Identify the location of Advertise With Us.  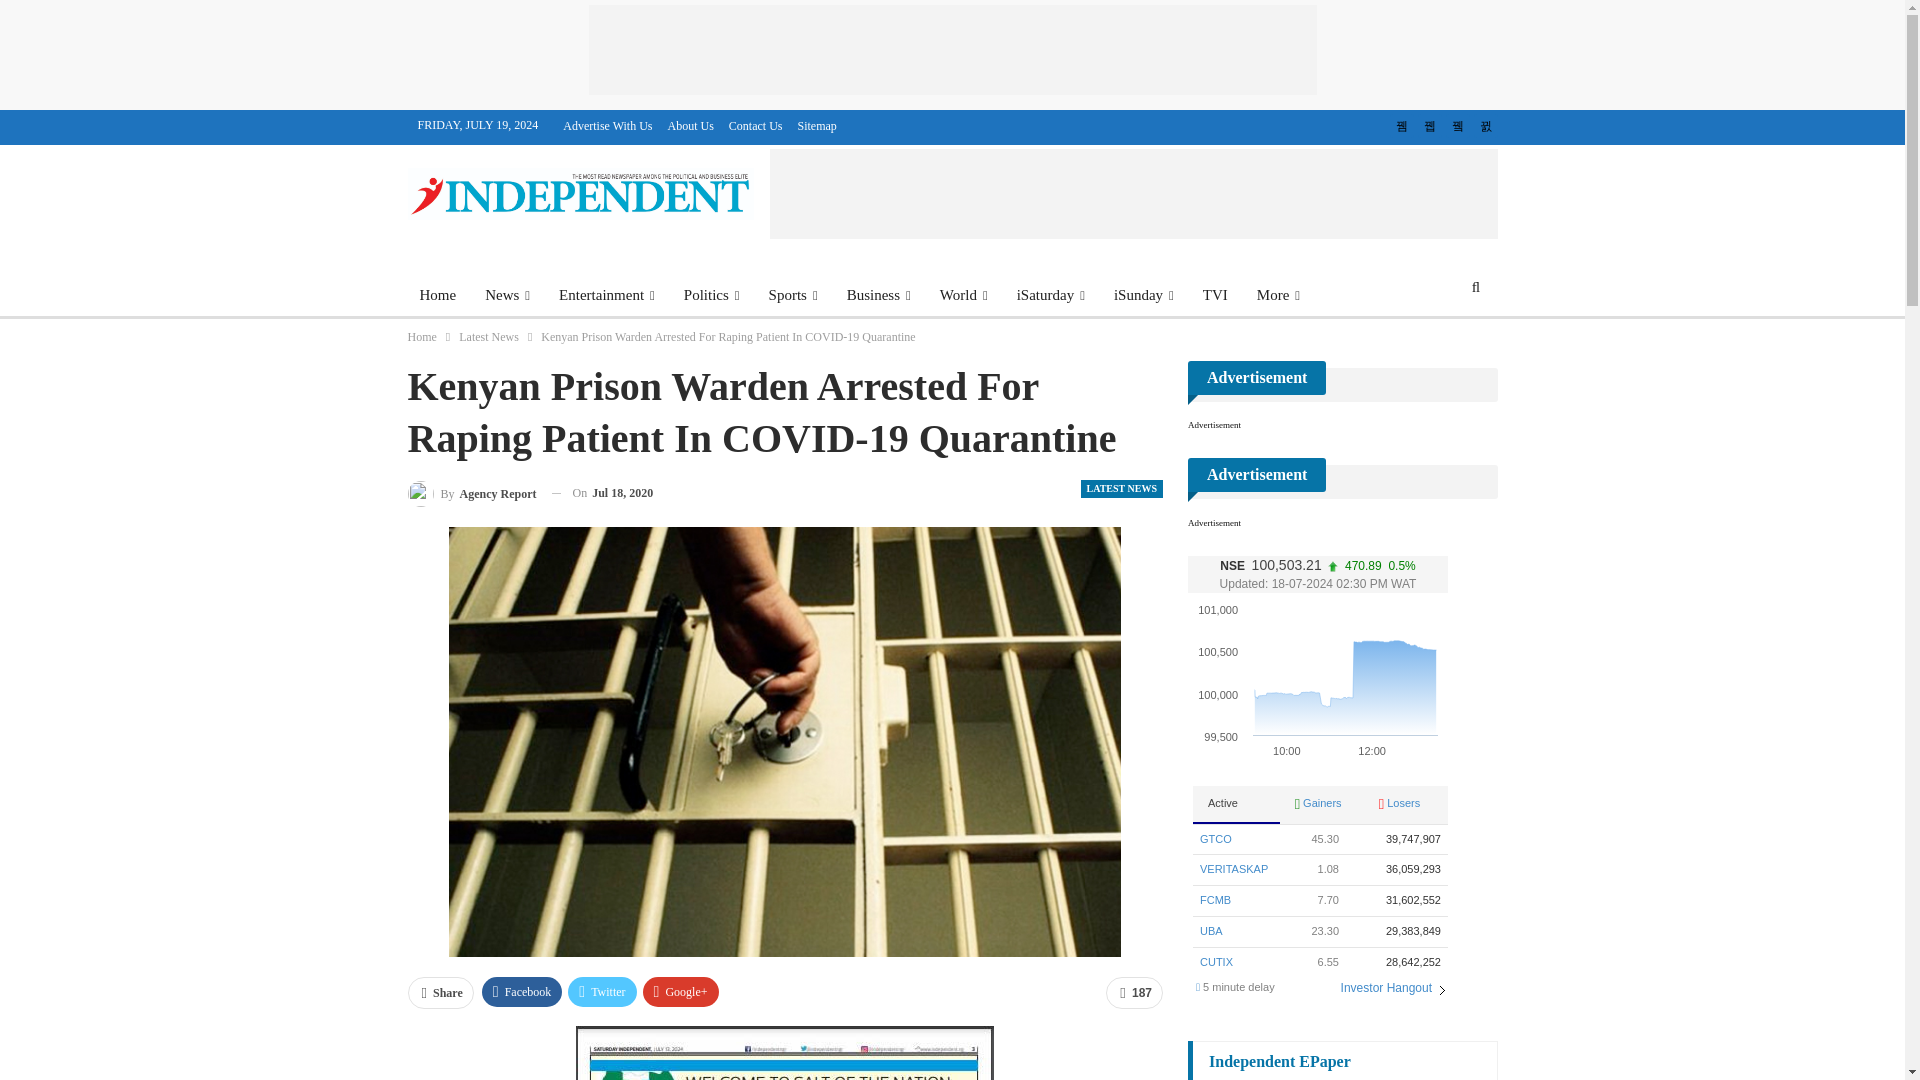
(607, 125).